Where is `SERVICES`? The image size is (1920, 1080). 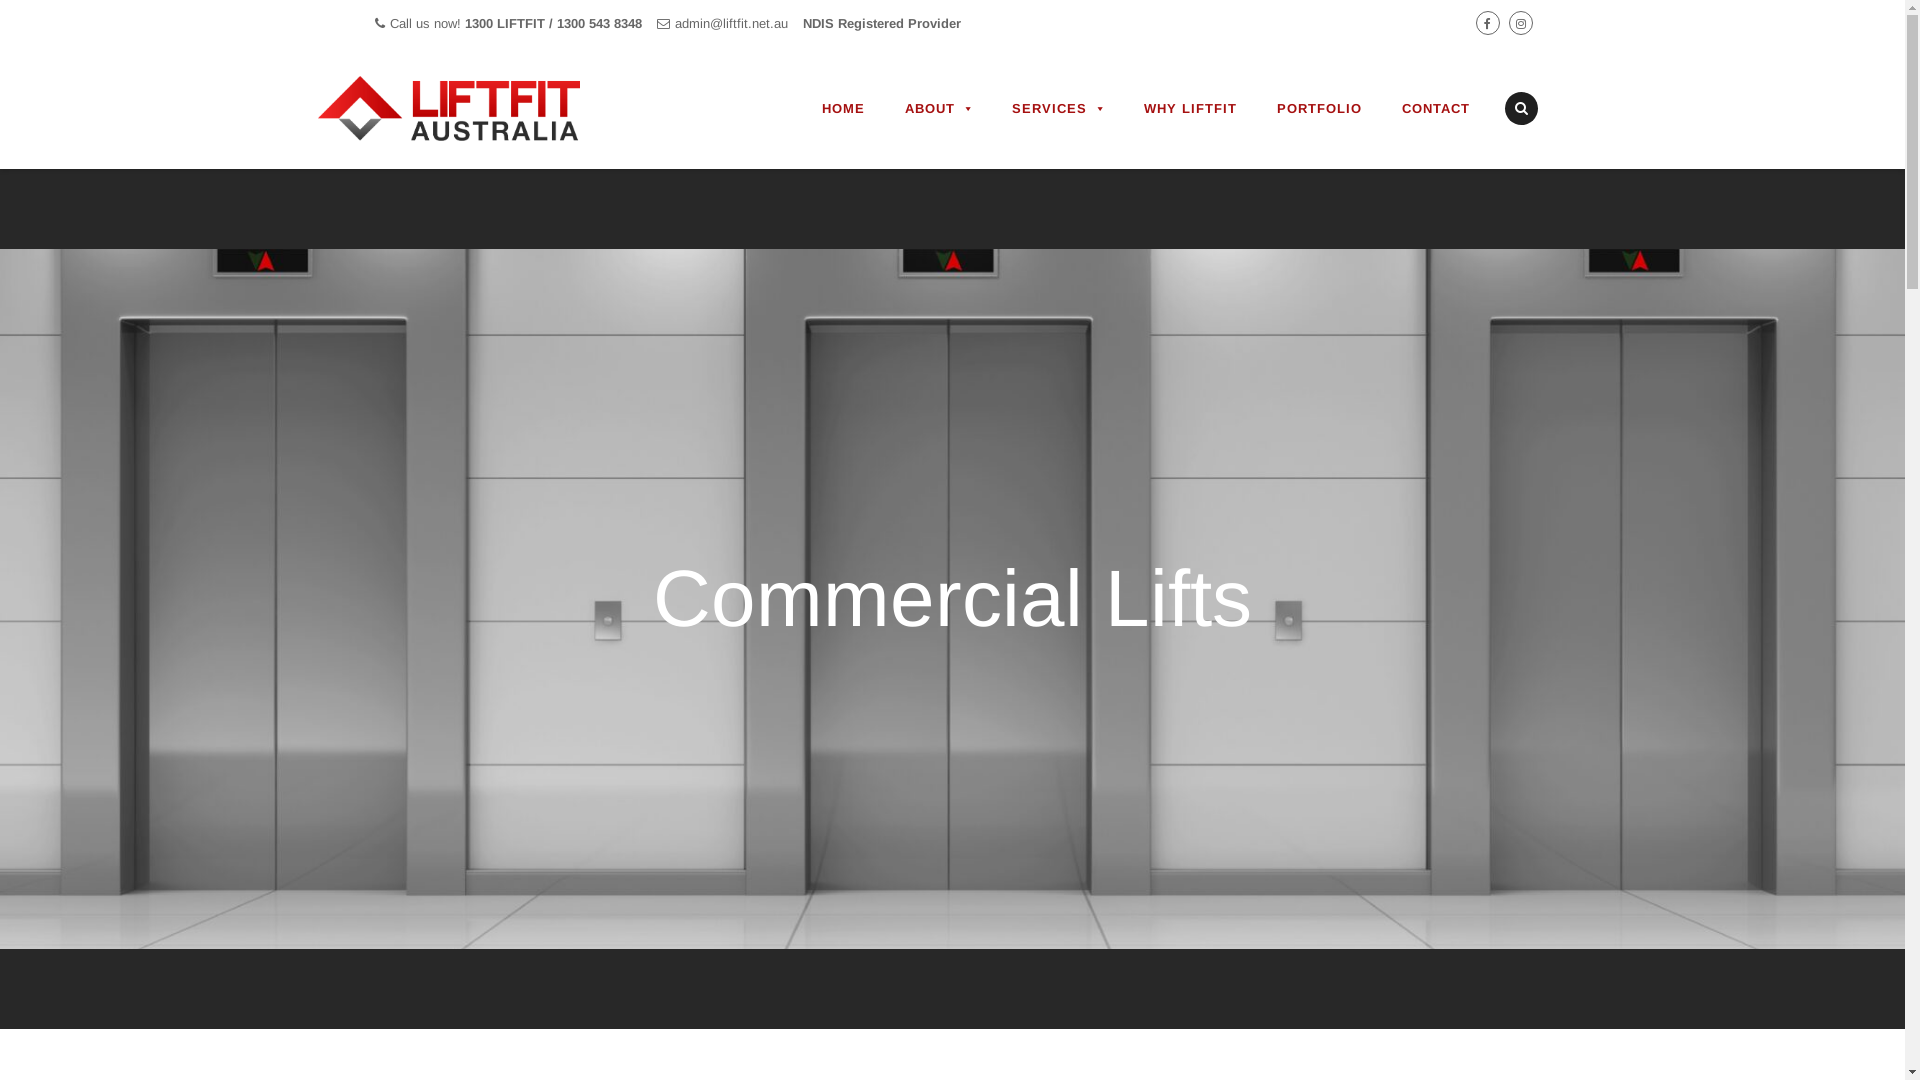
SERVICES is located at coordinates (1058, 109).